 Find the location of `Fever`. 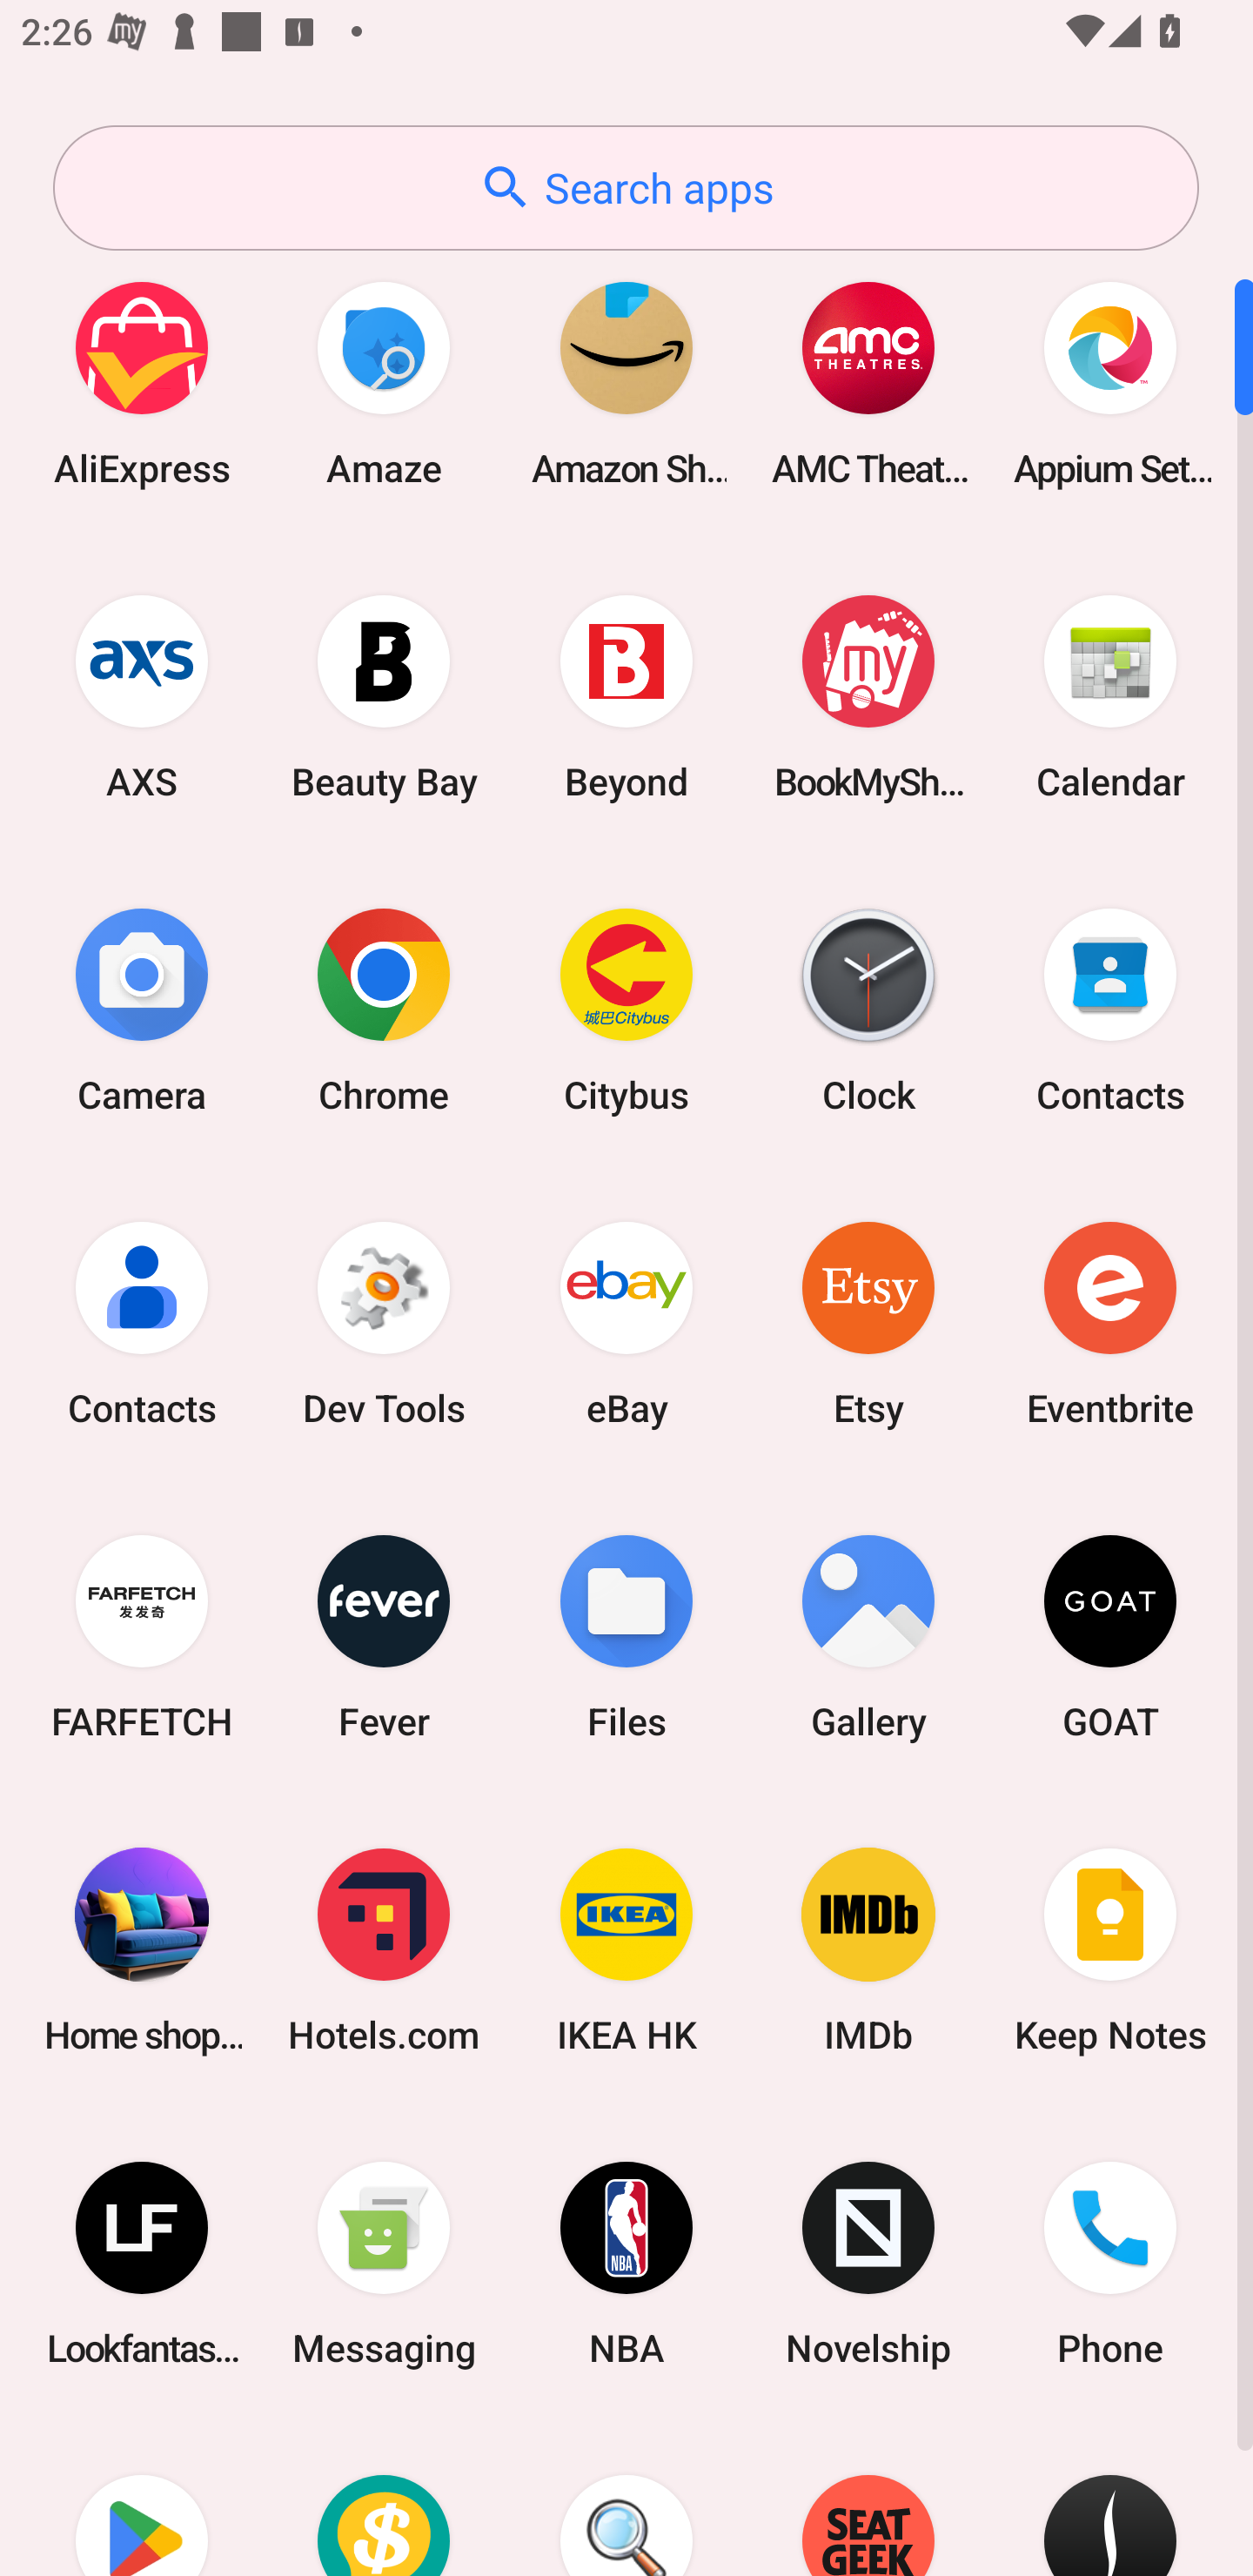

Fever is located at coordinates (384, 1636).